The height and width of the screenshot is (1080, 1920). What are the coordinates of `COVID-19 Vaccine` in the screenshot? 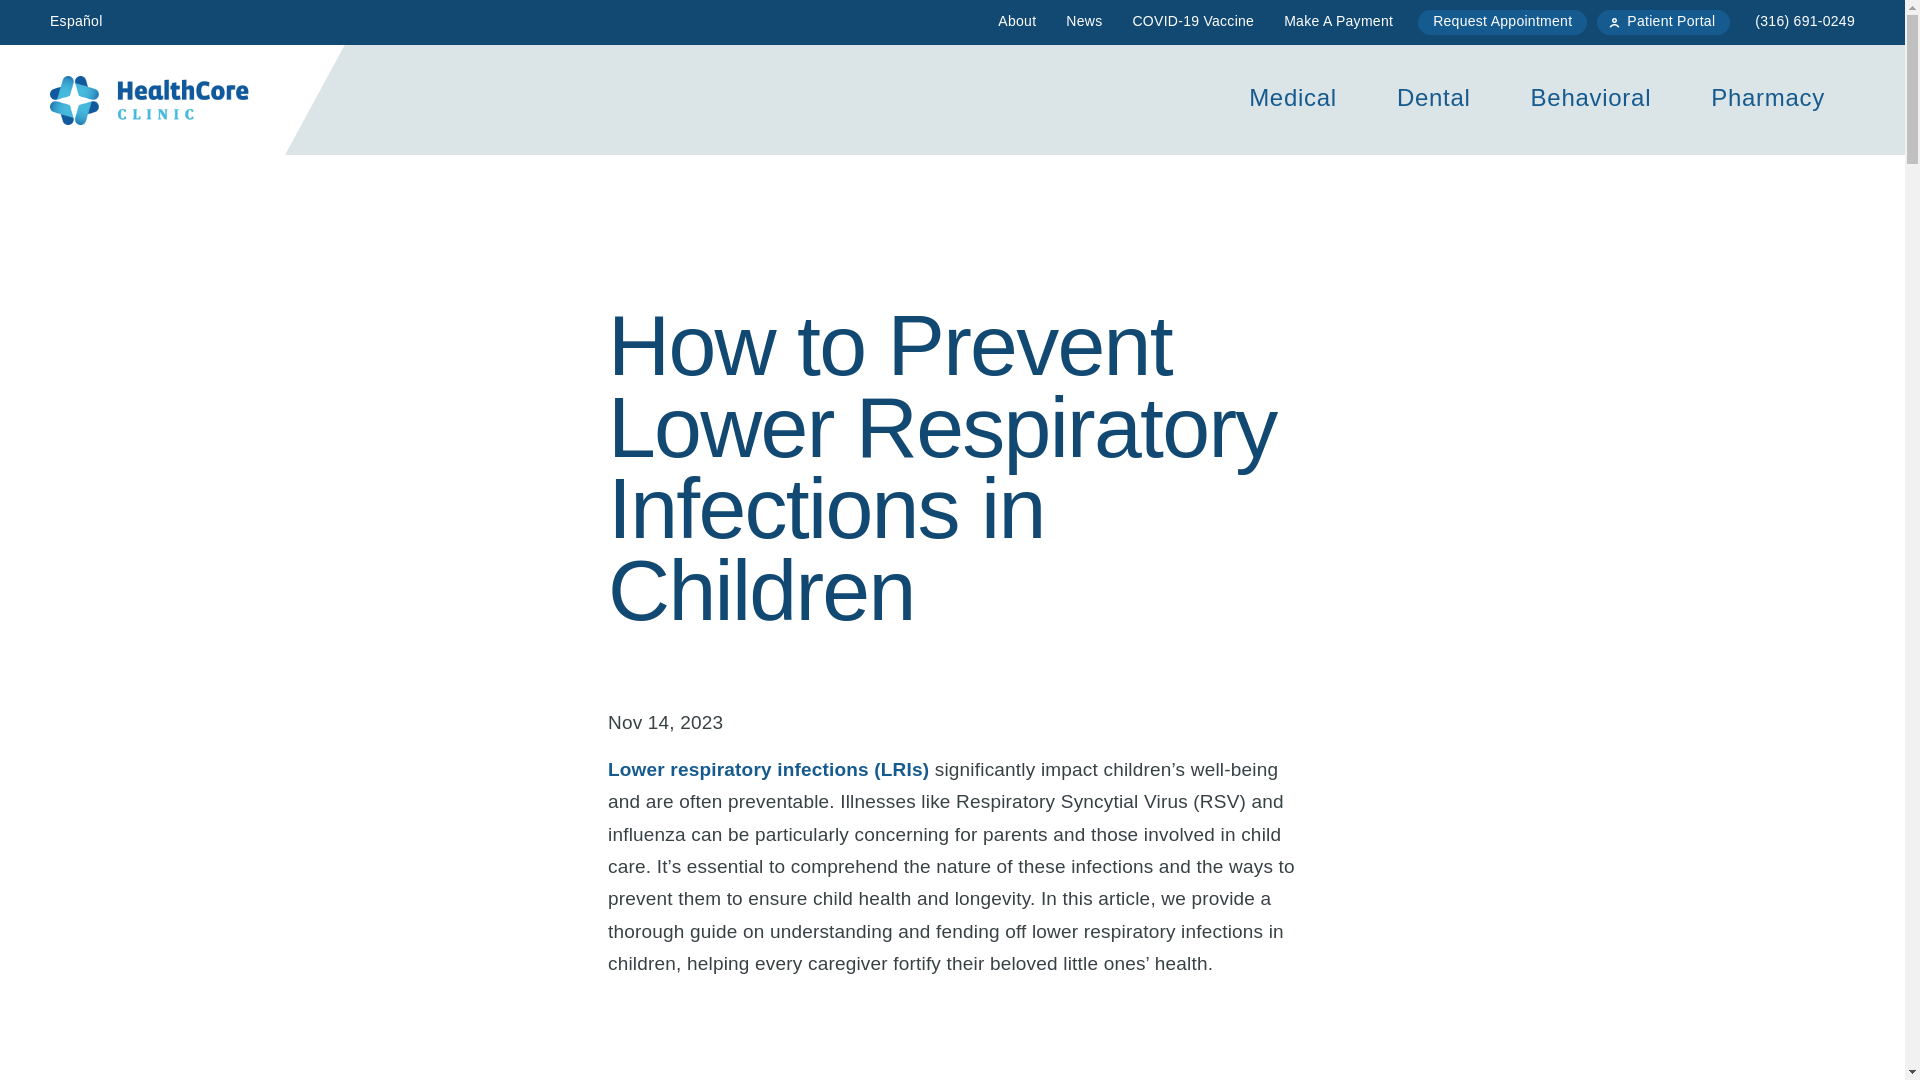 It's located at (1193, 22).